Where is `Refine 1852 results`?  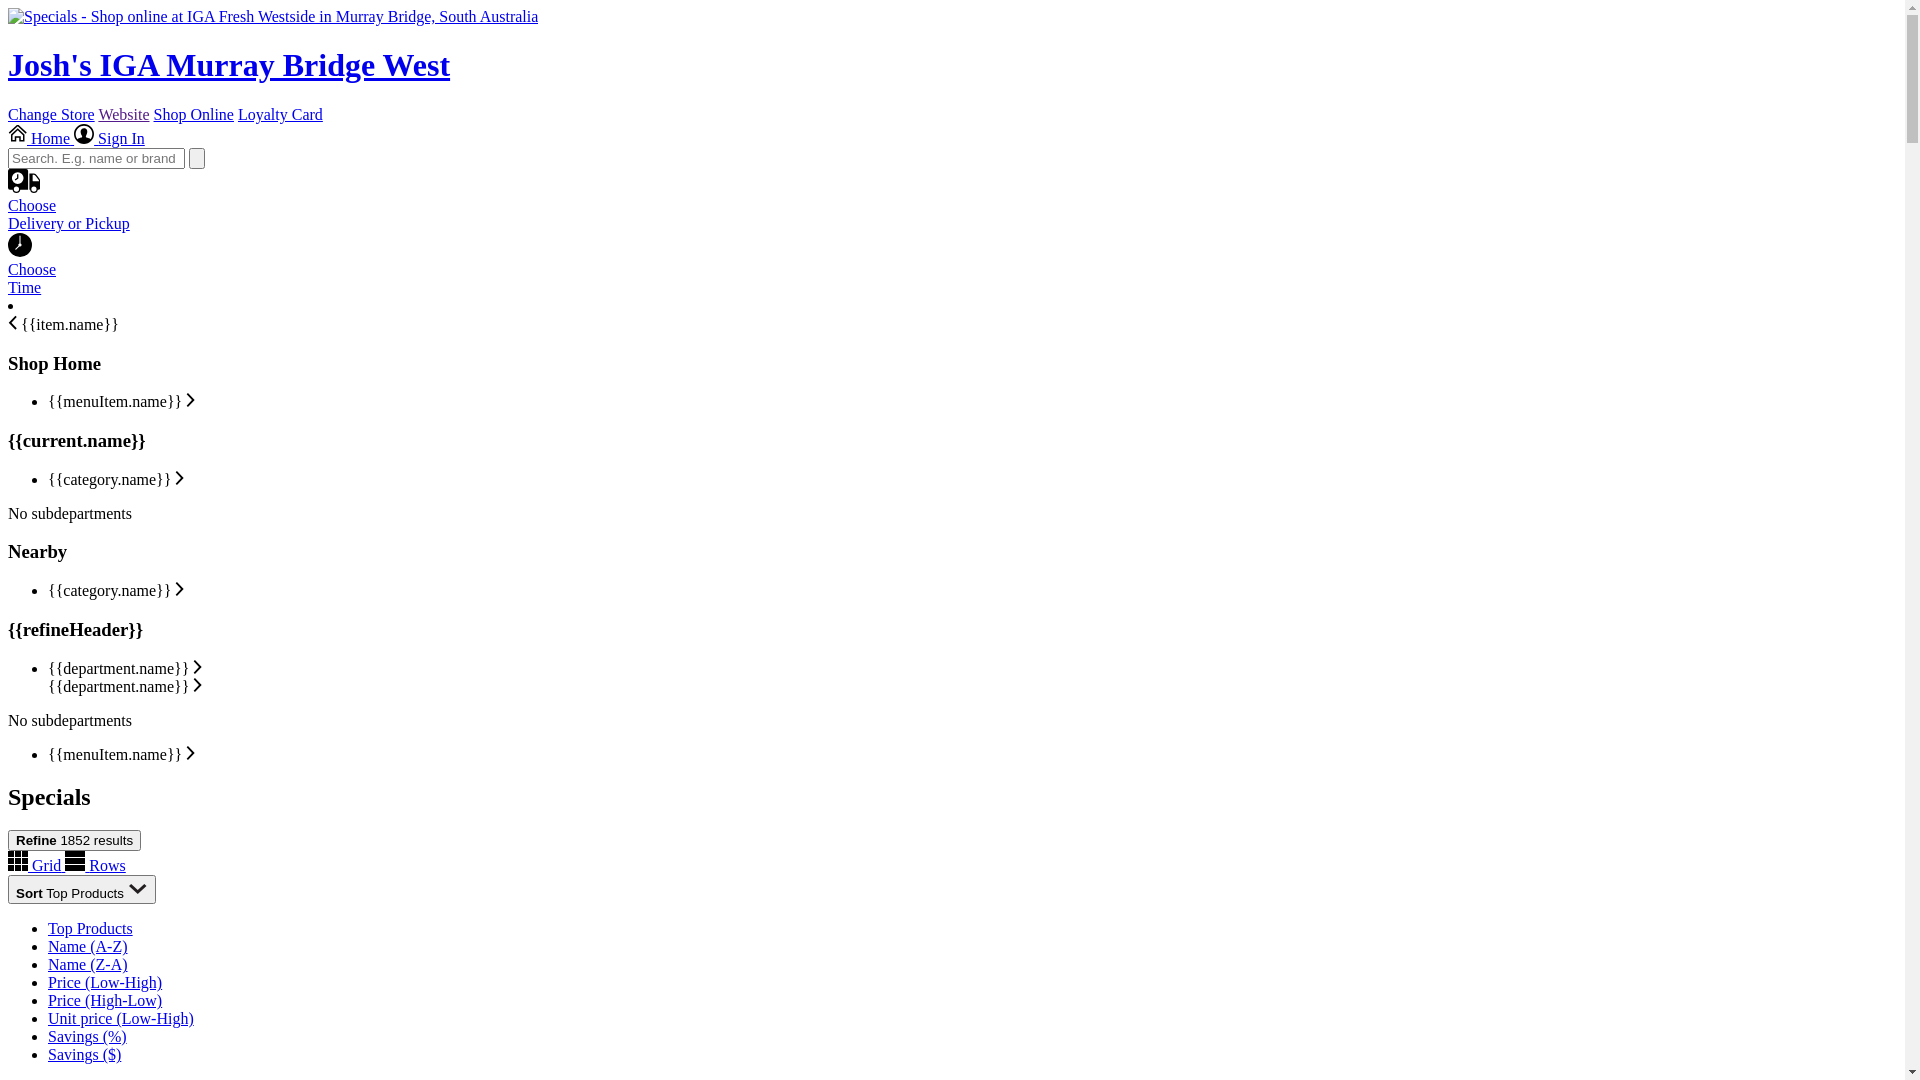
Refine 1852 results is located at coordinates (74, 840).